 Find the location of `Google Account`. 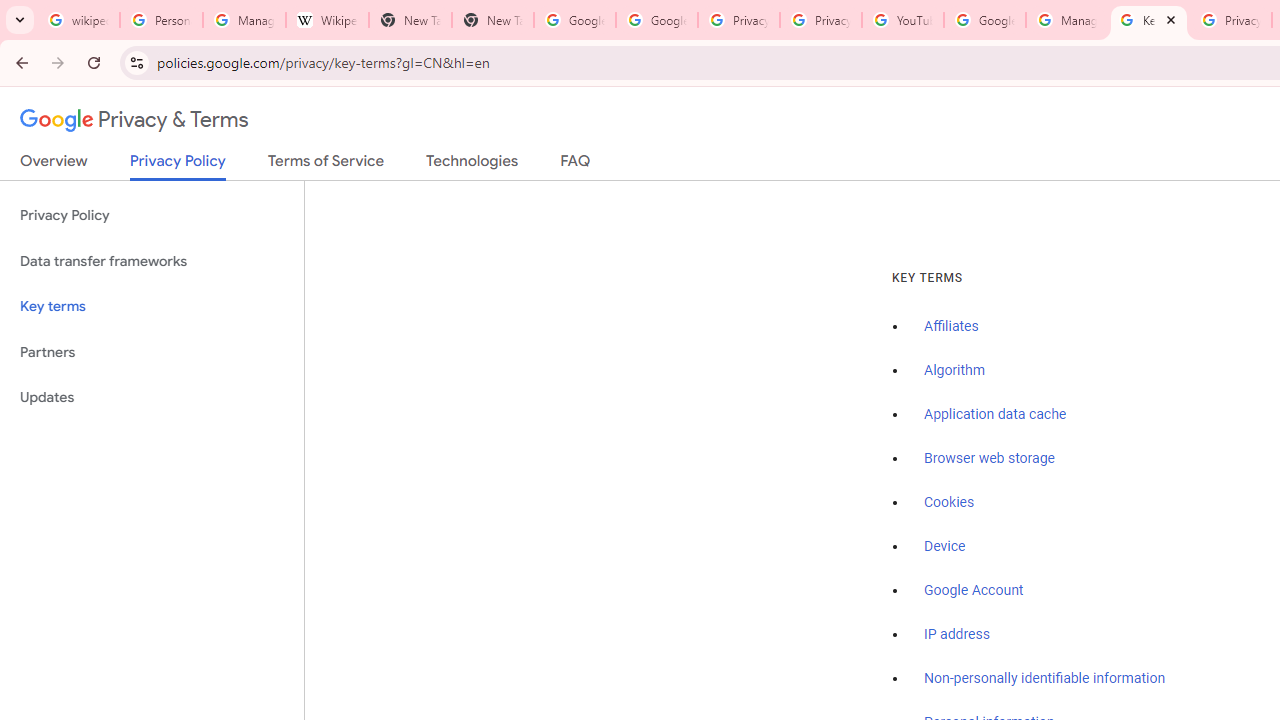

Google Account is located at coordinates (974, 590).